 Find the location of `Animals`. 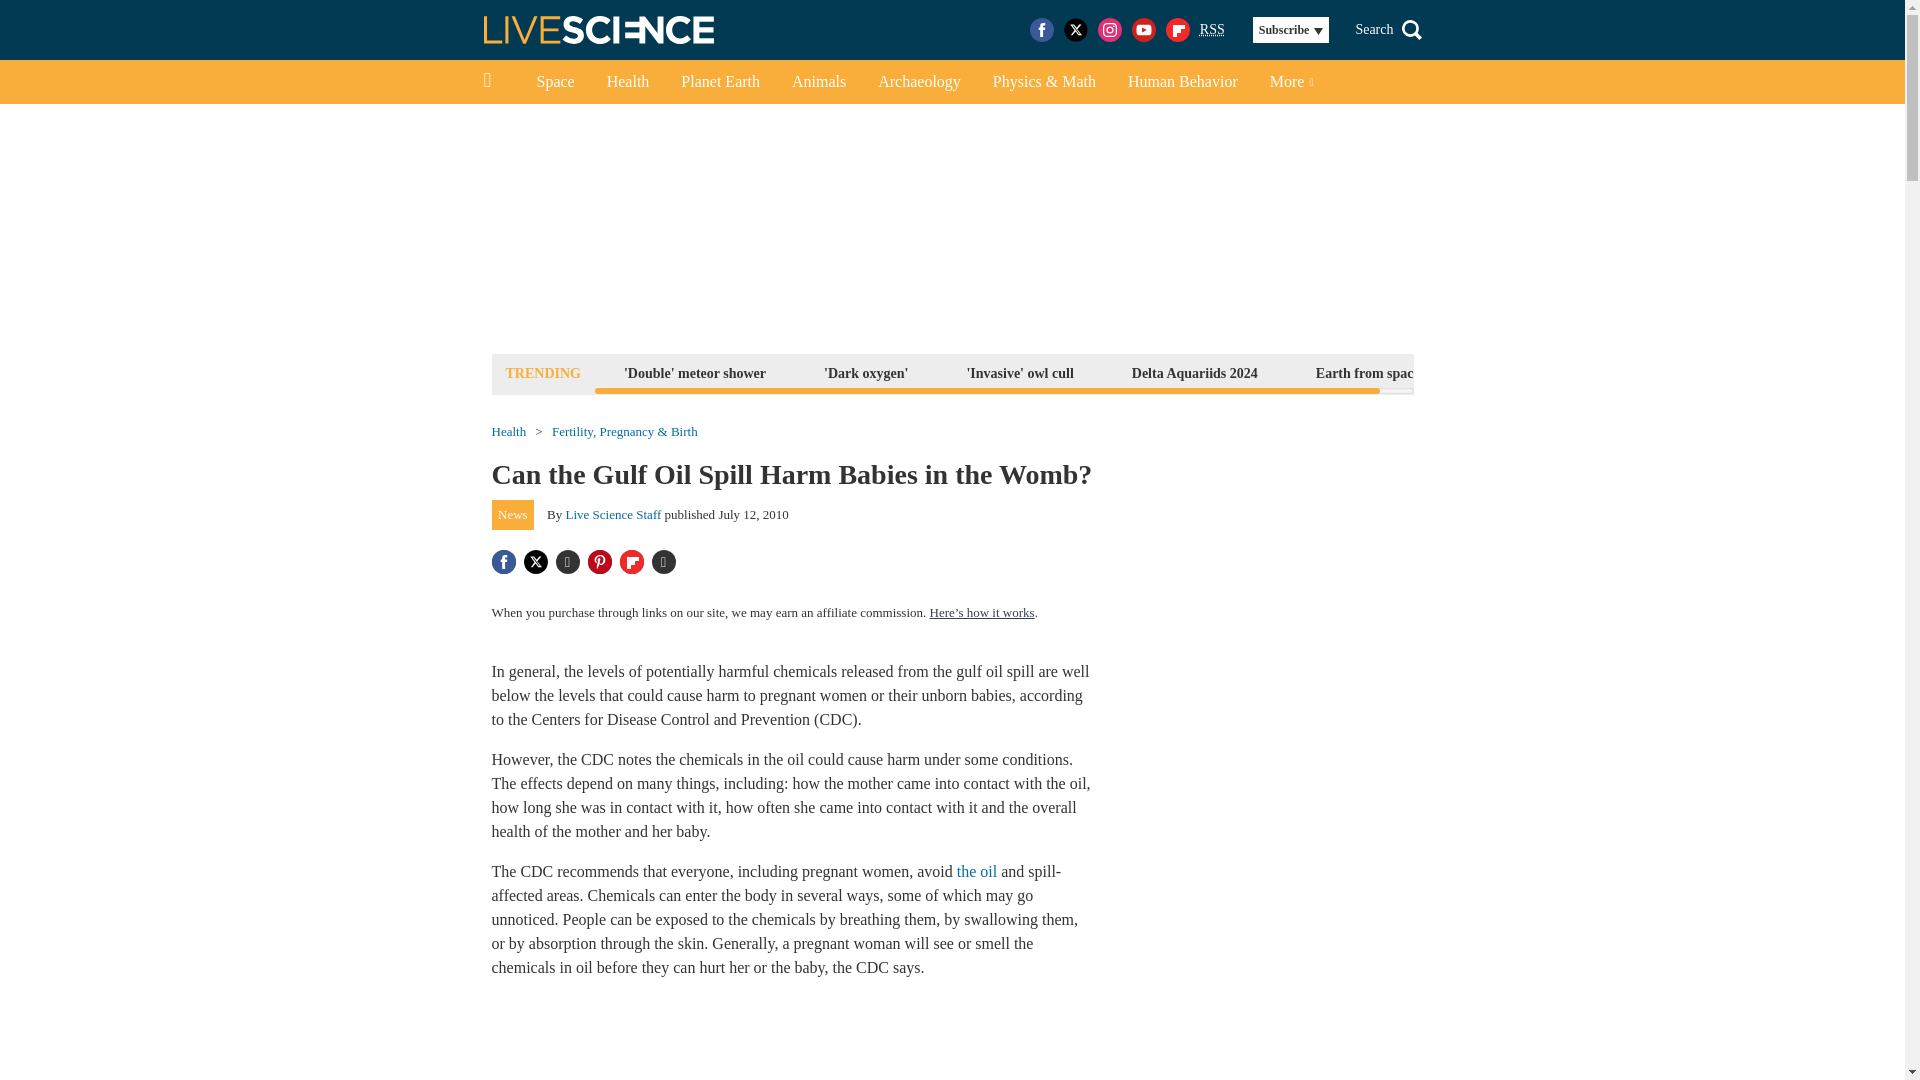

Animals is located at coordinates (818, 82).